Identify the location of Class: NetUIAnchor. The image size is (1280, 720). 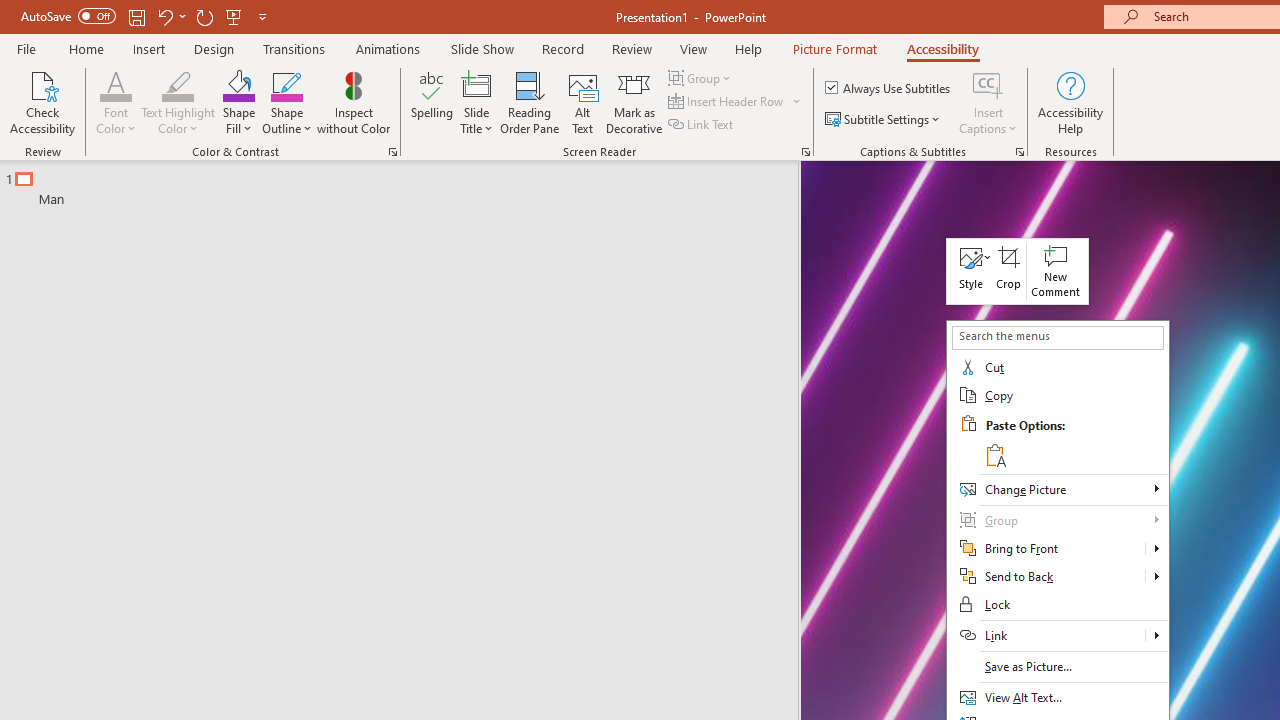
(970, 270).